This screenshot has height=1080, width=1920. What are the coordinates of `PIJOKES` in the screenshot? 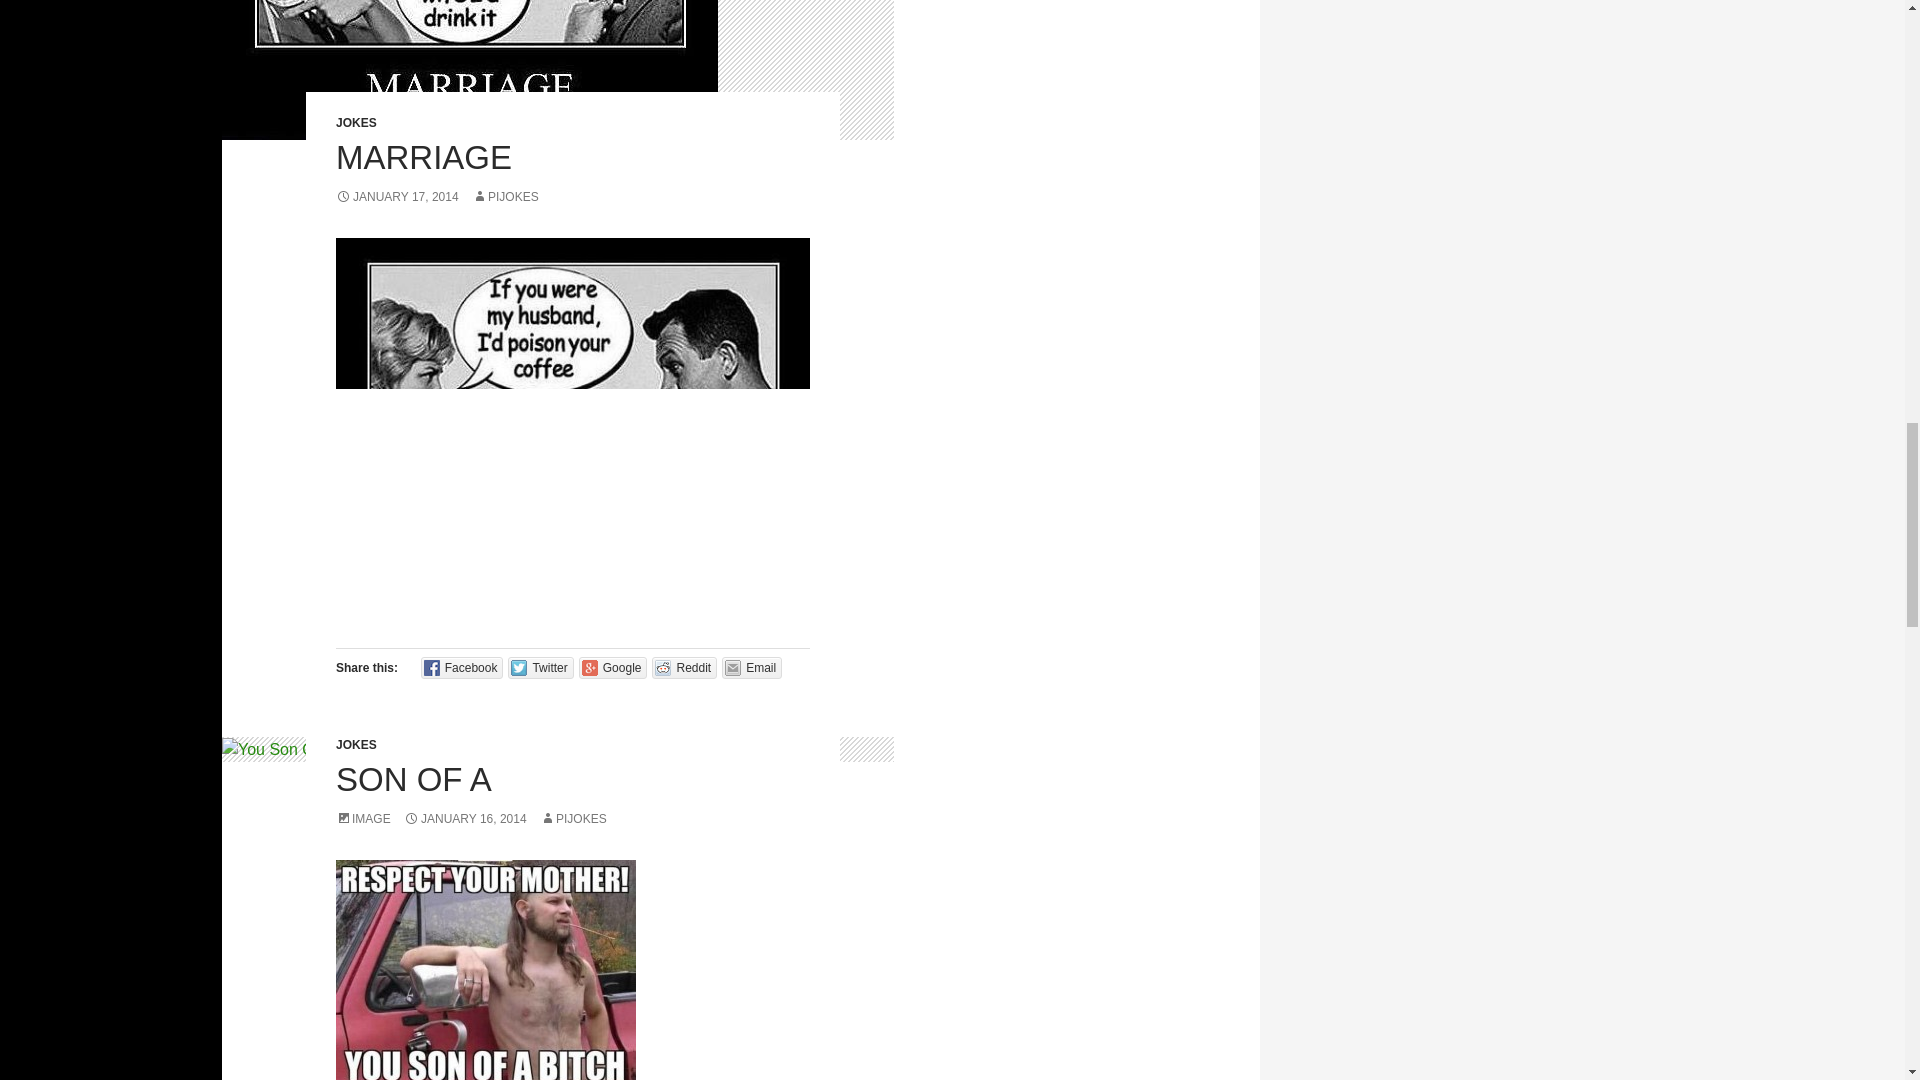 It's located at (506, 197).